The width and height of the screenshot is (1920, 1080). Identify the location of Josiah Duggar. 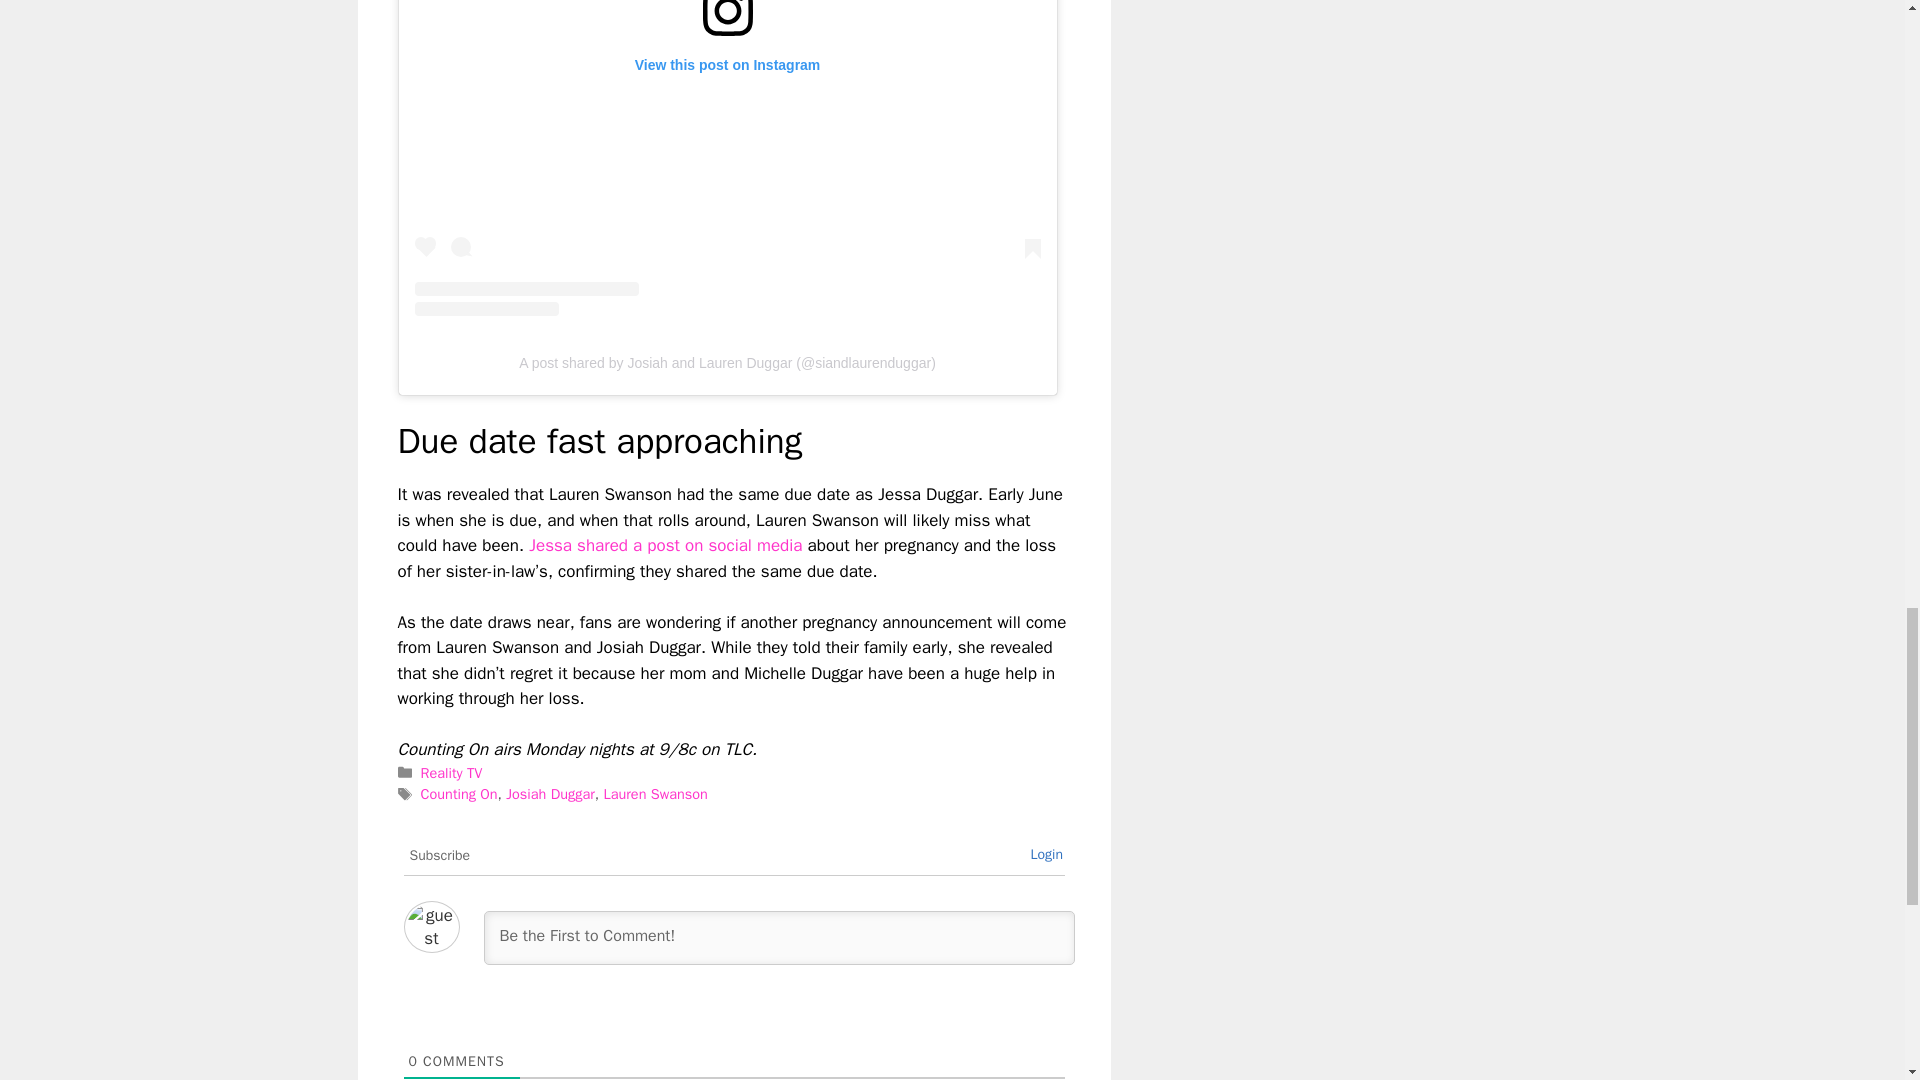
(550, 794).